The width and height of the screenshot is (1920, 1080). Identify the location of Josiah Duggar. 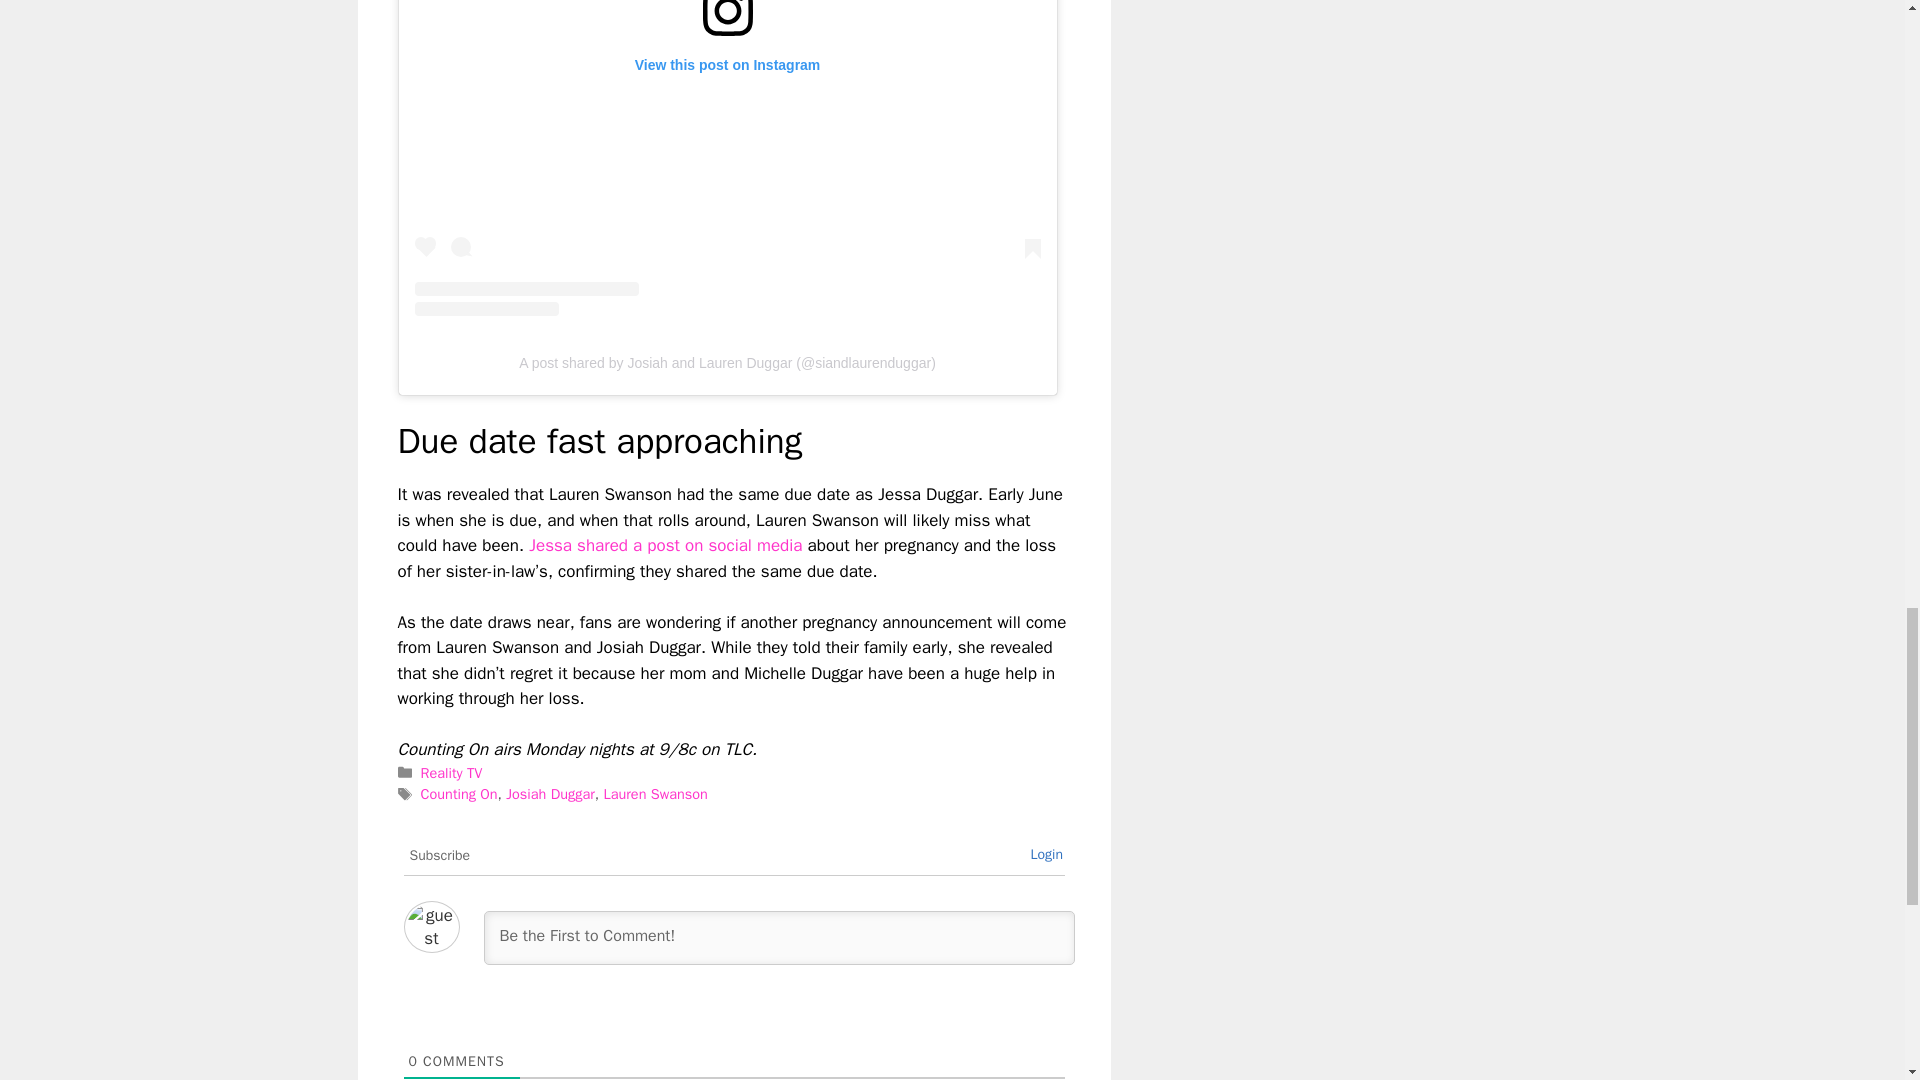
(550, 794).